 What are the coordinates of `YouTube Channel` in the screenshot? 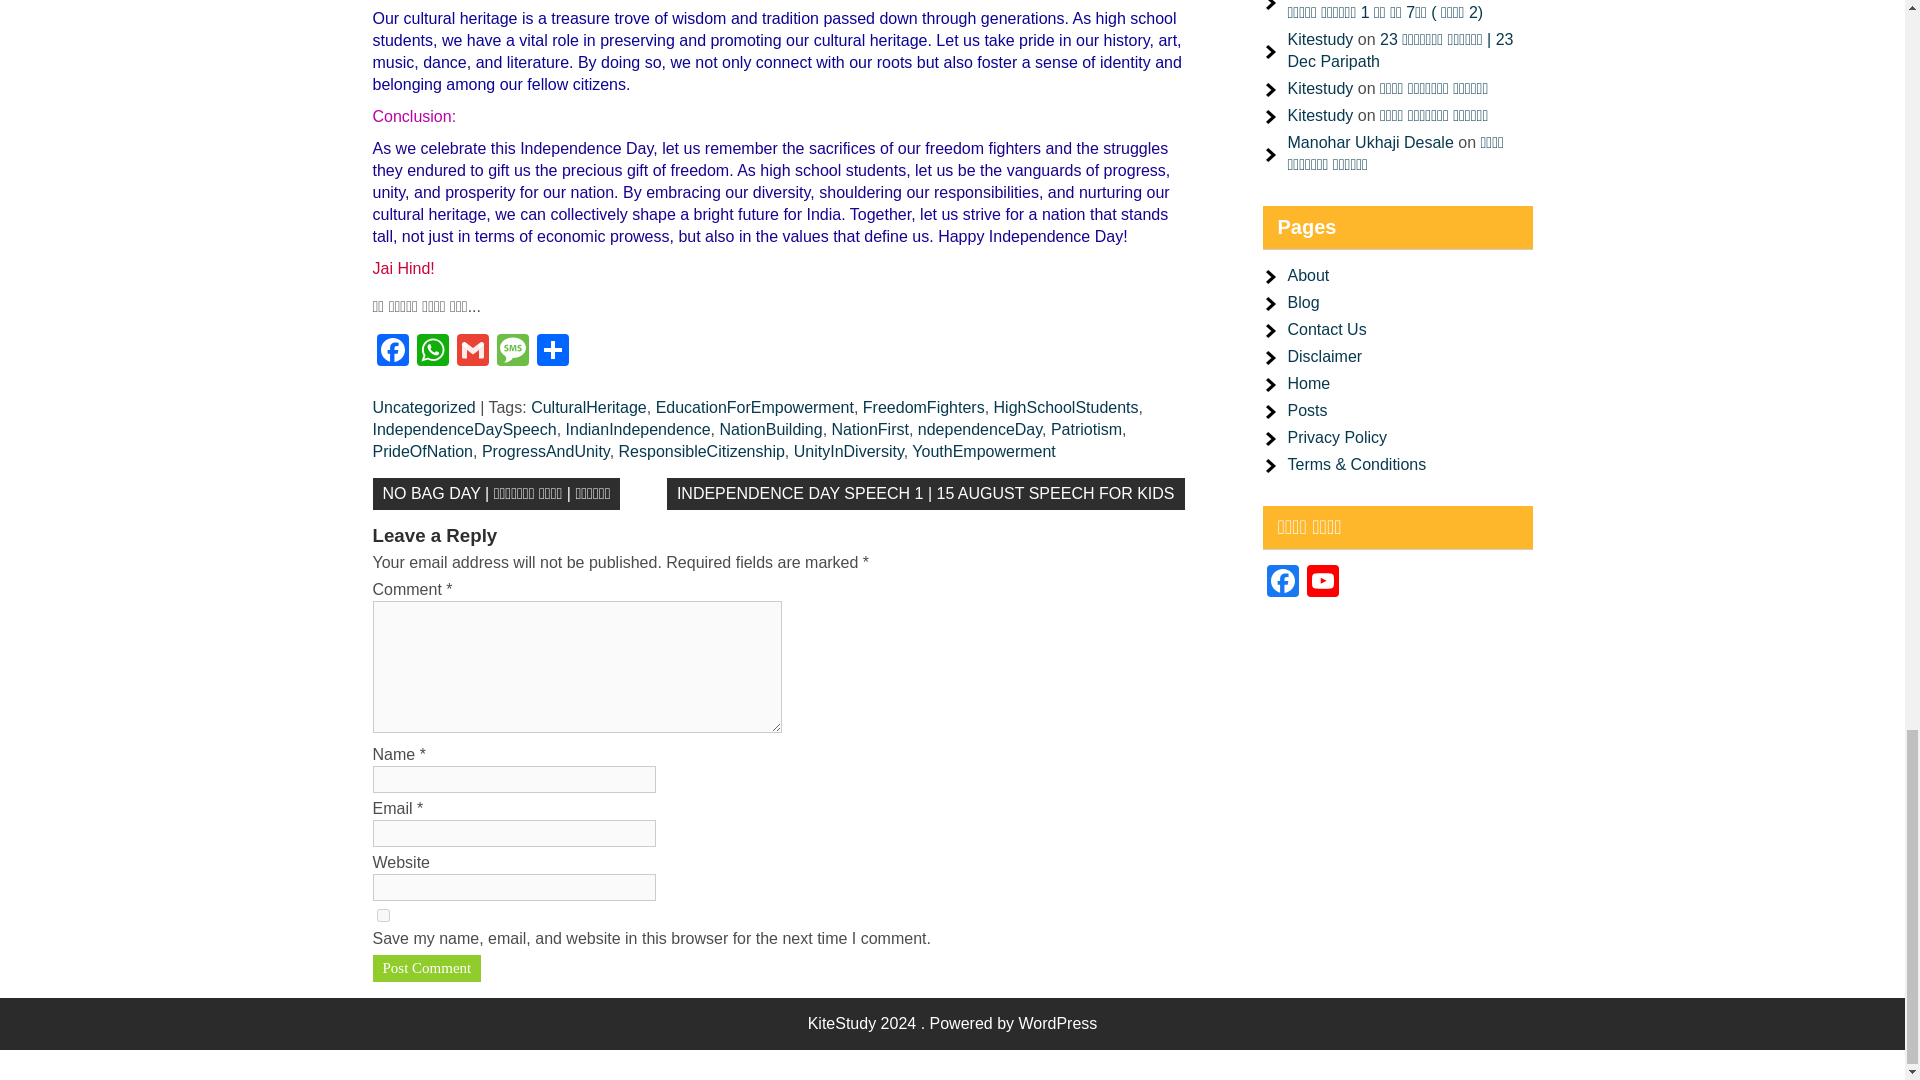 It's located at (1322, 582).